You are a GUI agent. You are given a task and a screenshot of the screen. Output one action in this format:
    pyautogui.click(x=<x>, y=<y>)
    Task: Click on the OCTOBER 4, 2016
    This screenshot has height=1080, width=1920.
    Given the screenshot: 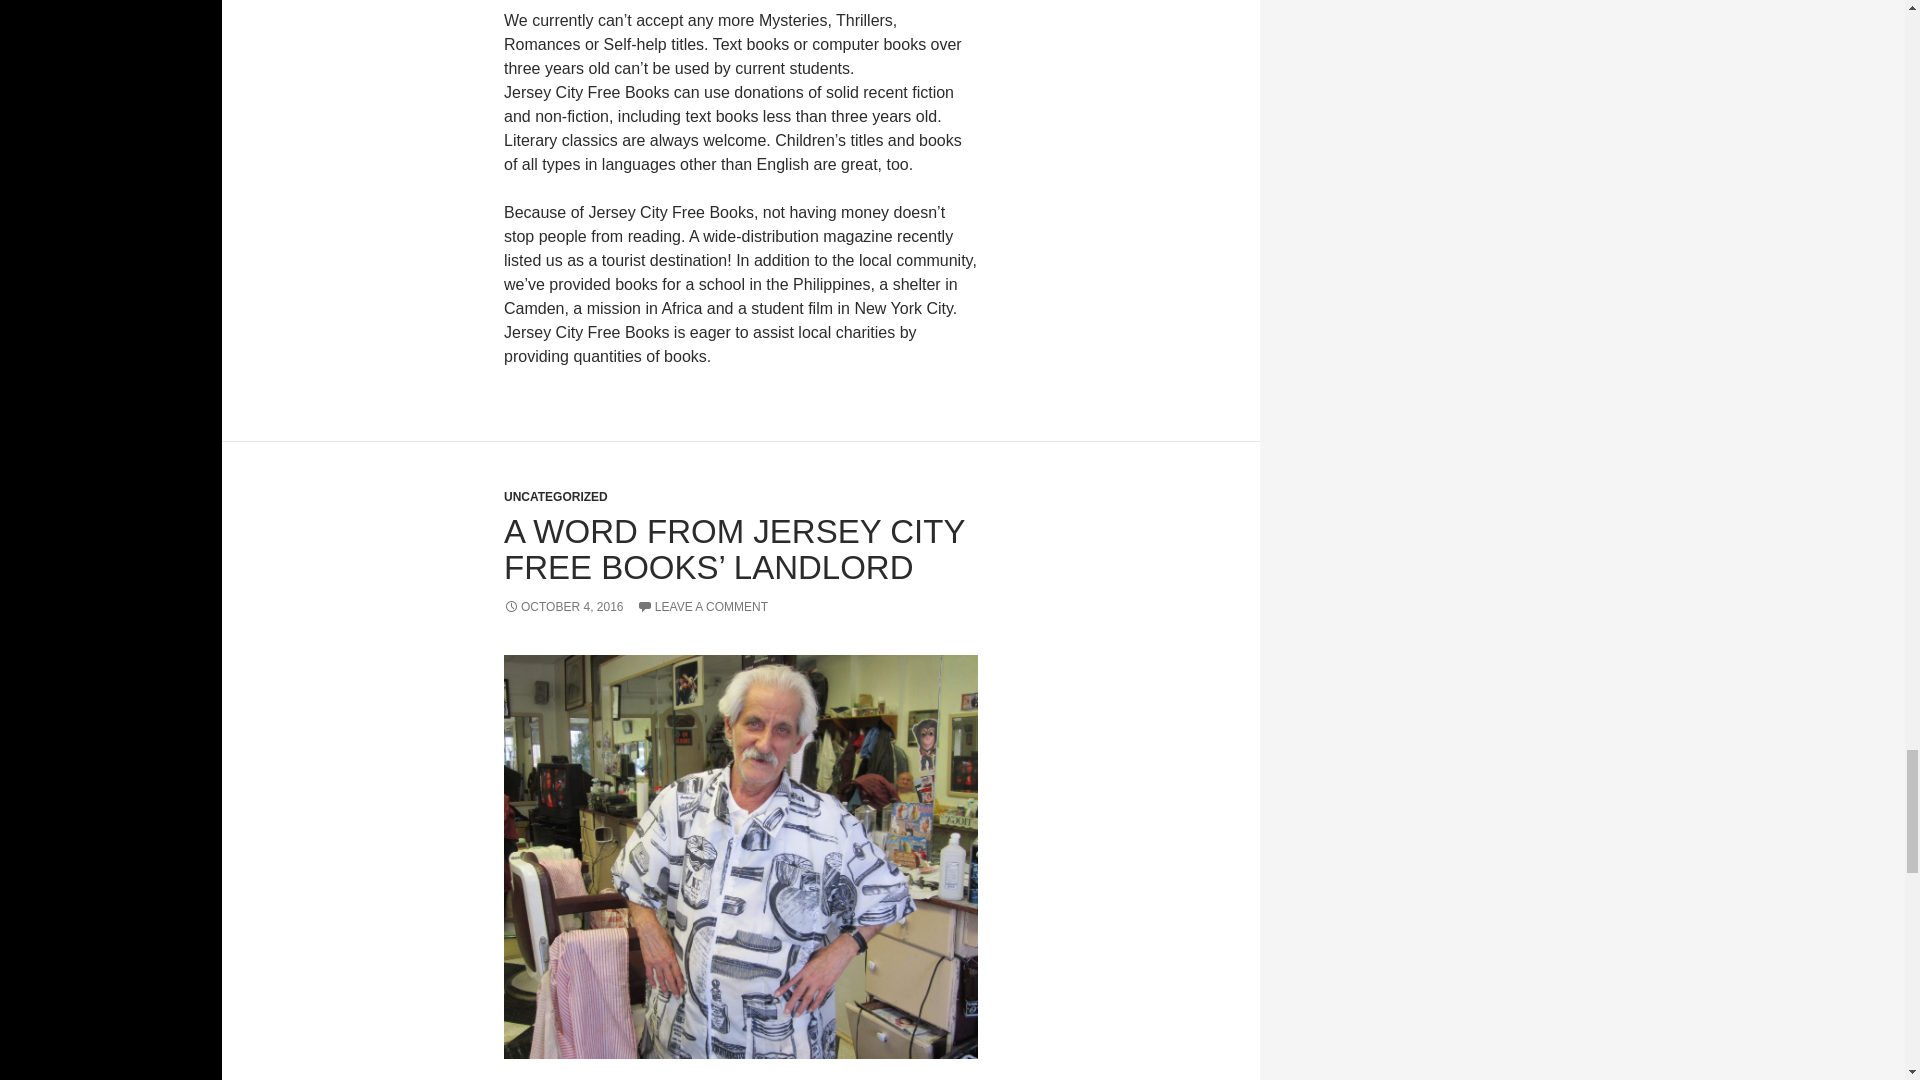 What is the action you would take?
    pyautogui.click(x=564, y=607)
    